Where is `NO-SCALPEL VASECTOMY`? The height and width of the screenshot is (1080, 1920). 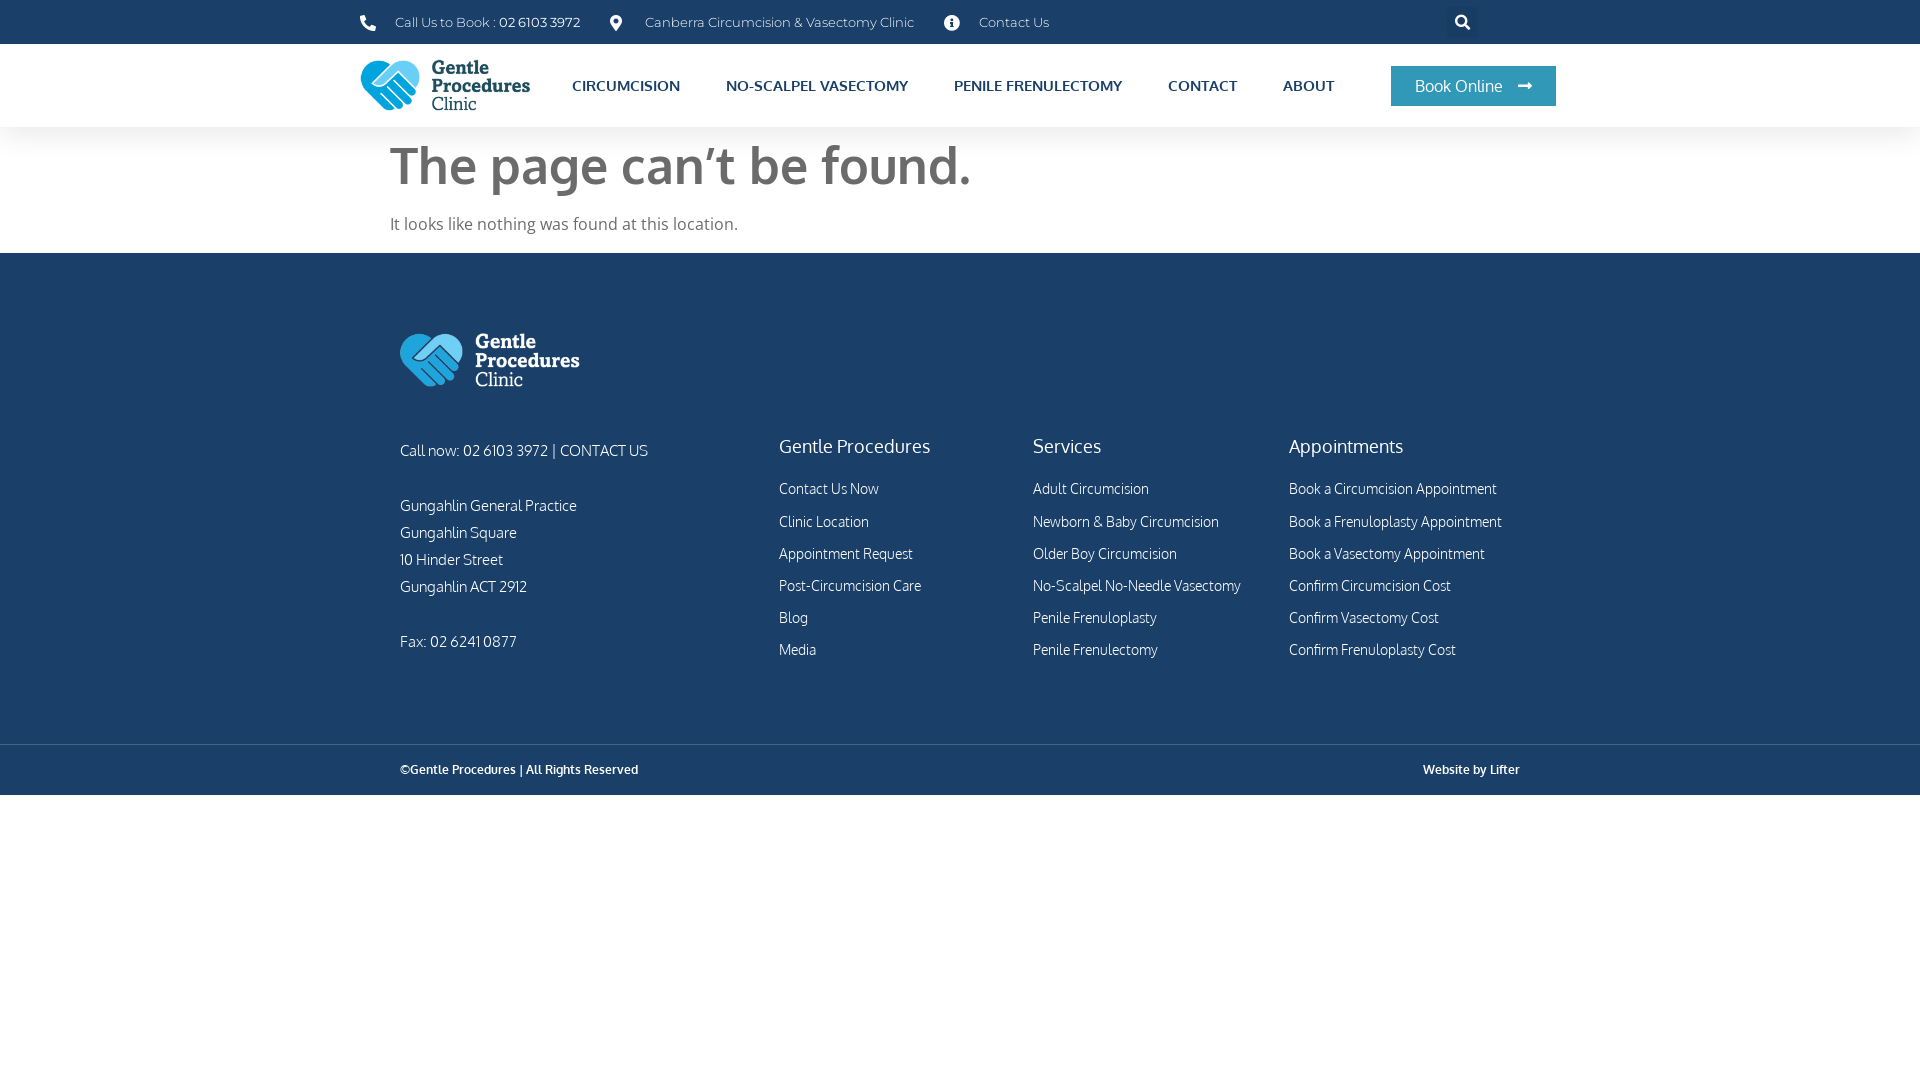 NO-SCALPEL VASECTOMY is located at coordinates (822, 86).